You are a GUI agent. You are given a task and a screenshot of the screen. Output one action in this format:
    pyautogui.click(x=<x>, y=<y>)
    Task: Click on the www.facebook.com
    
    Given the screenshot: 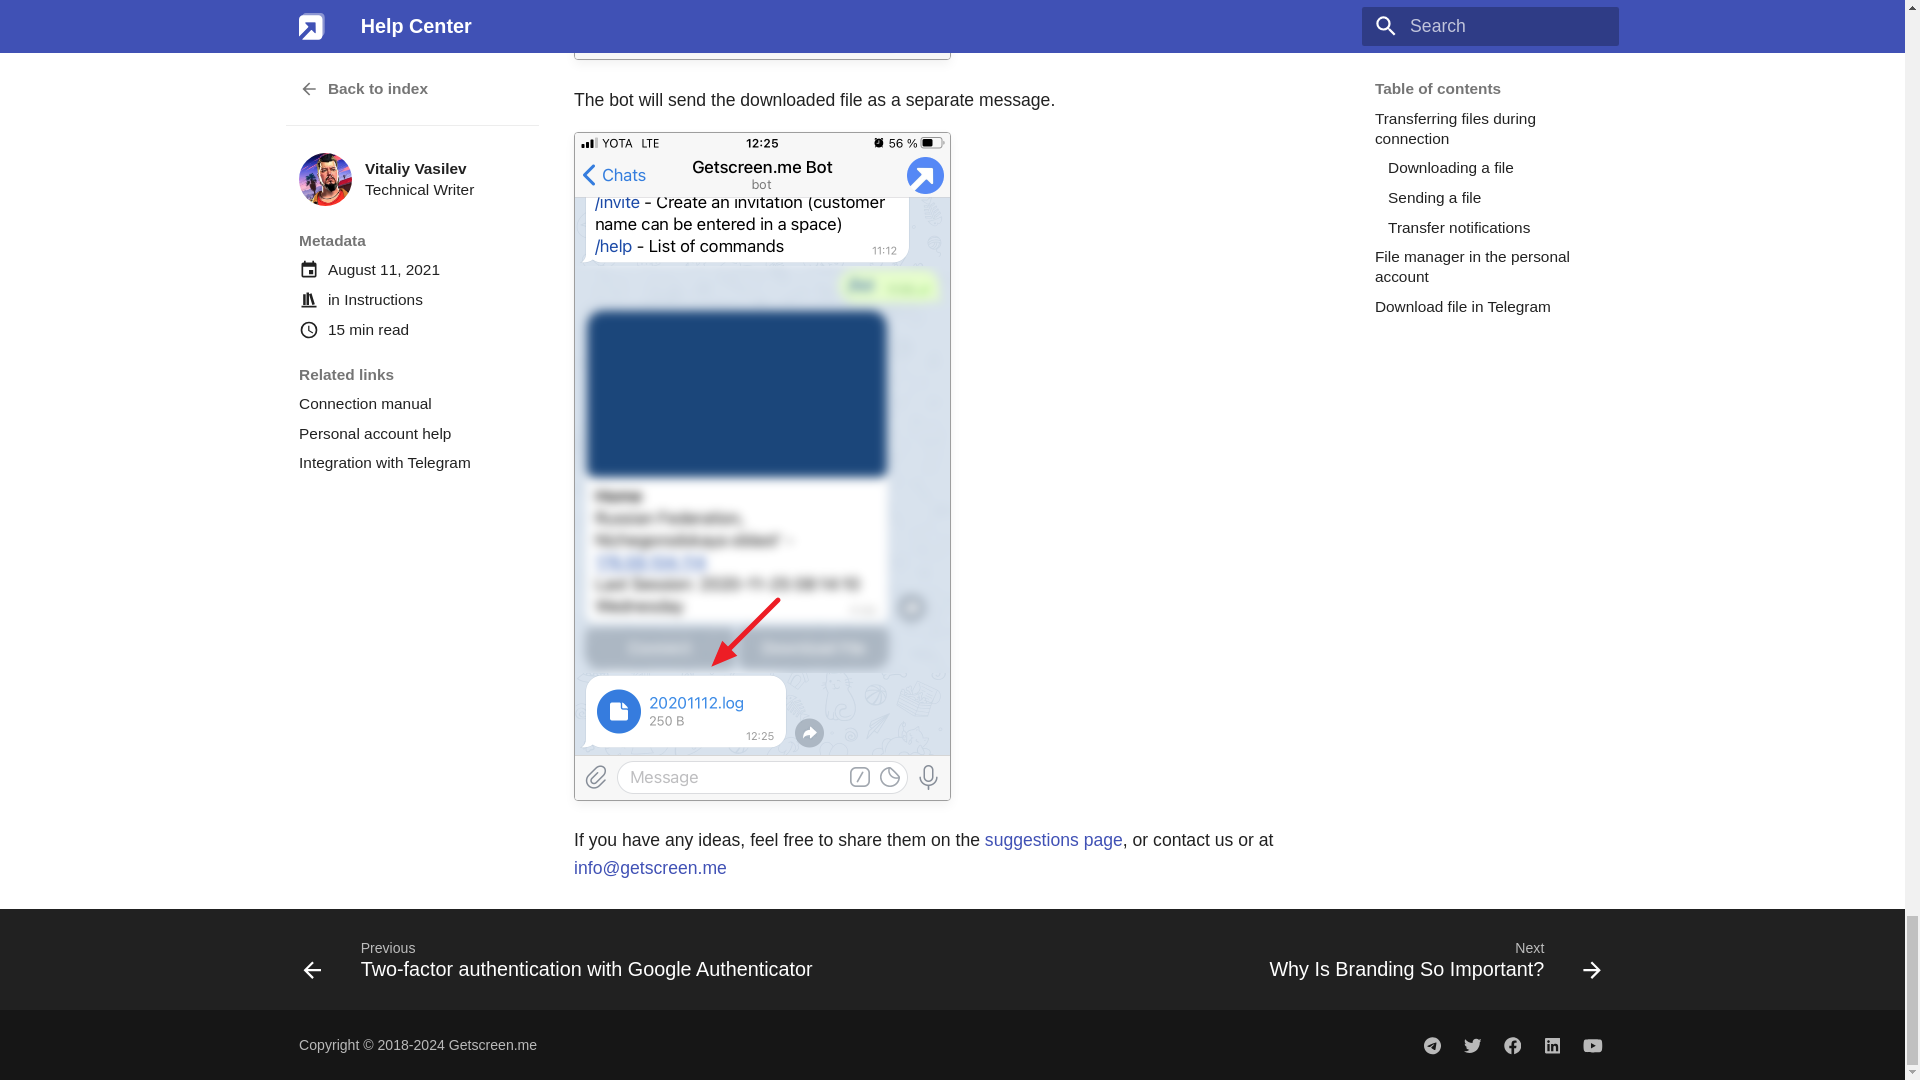 What is the action you would take?
    pyautogui.click(x=1512, y=1045)
    